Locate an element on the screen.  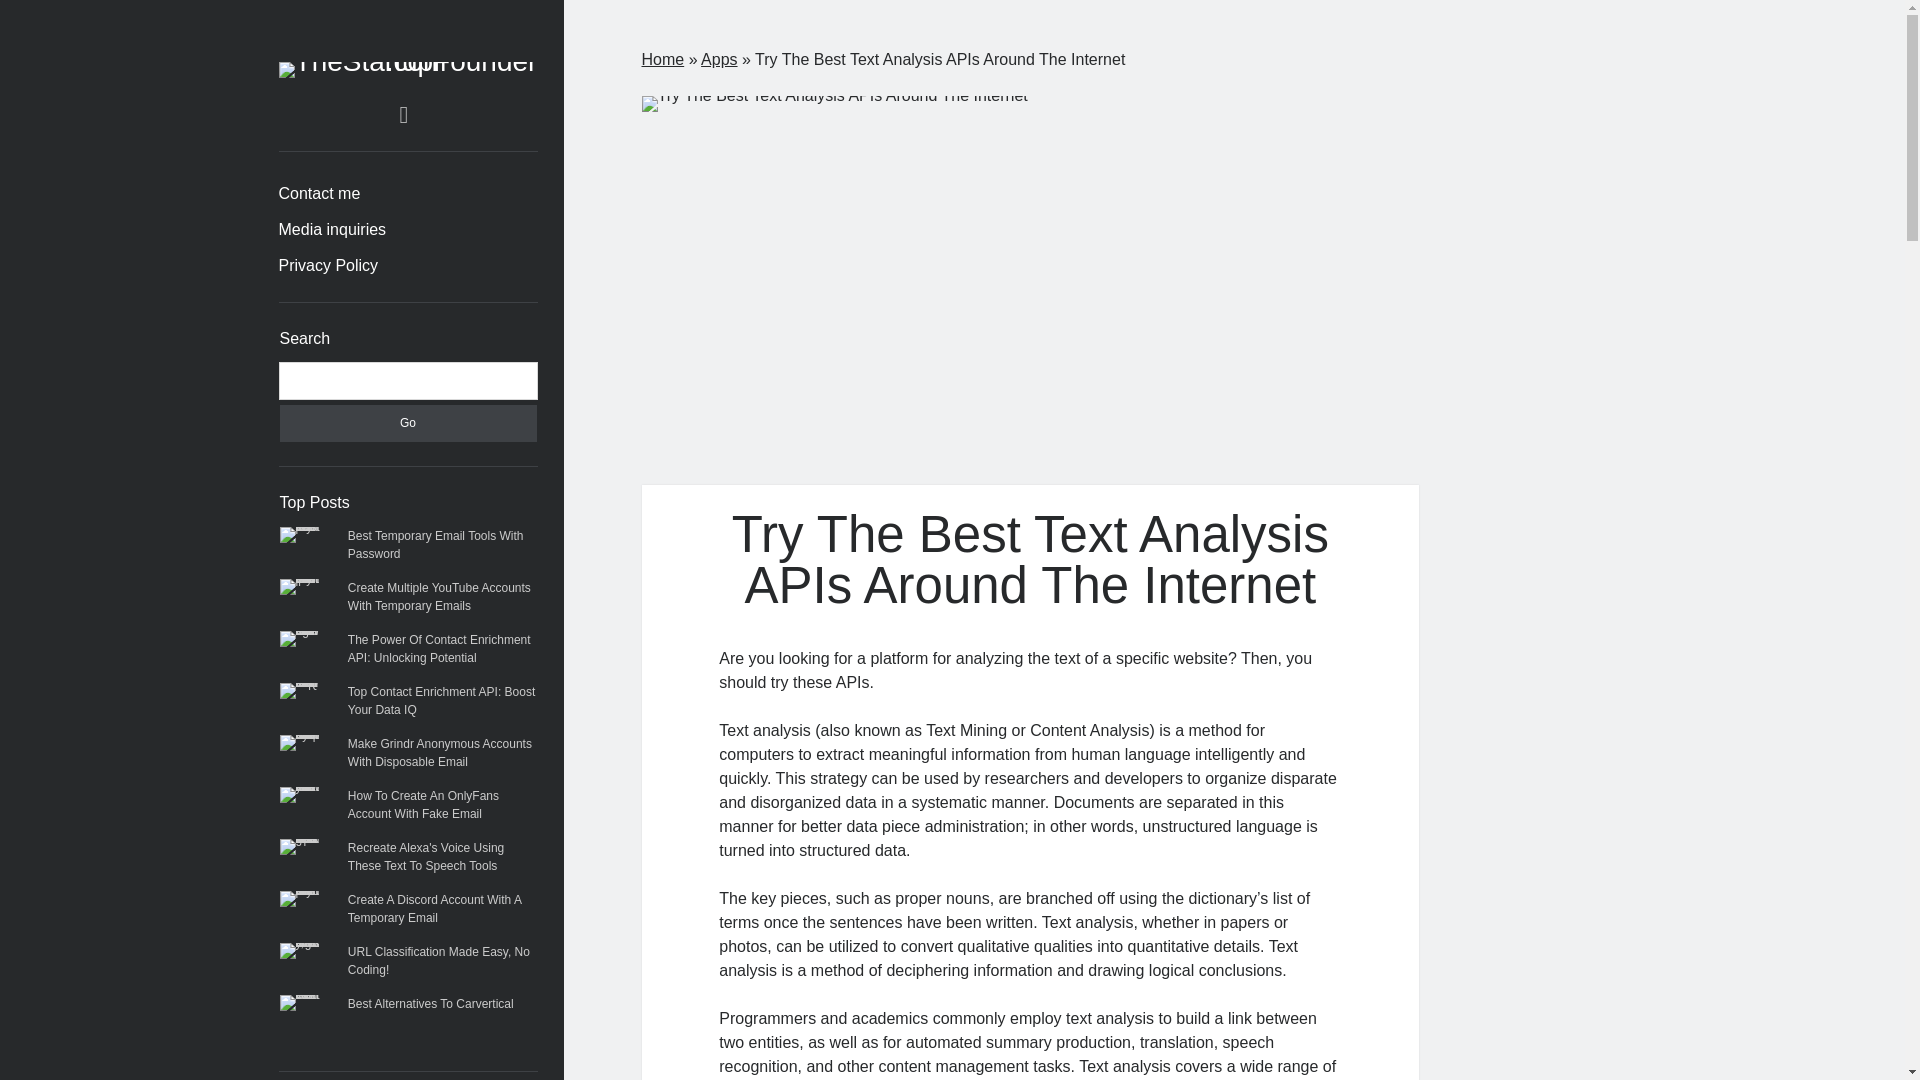
Go is located at coordinates (408, 423).